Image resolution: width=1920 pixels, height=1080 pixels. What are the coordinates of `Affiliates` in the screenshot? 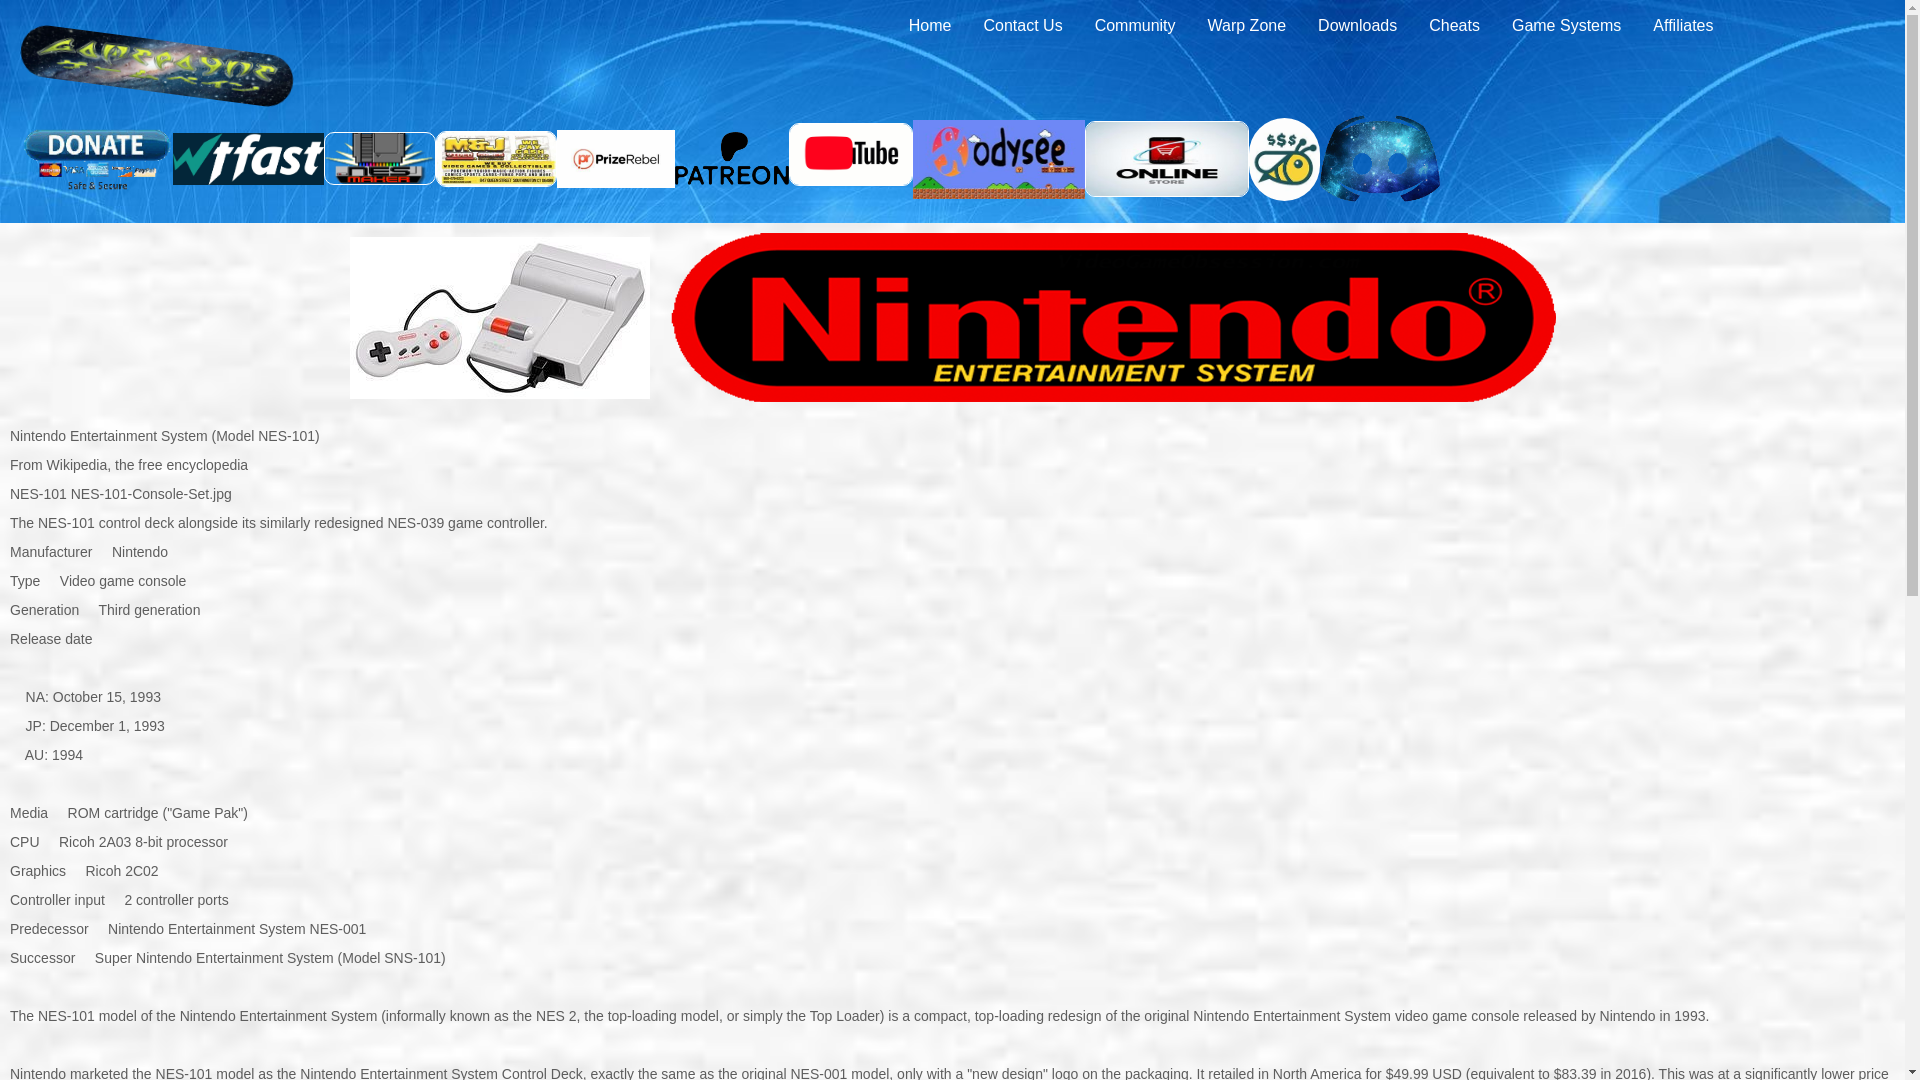 It's located at (1683, 25).